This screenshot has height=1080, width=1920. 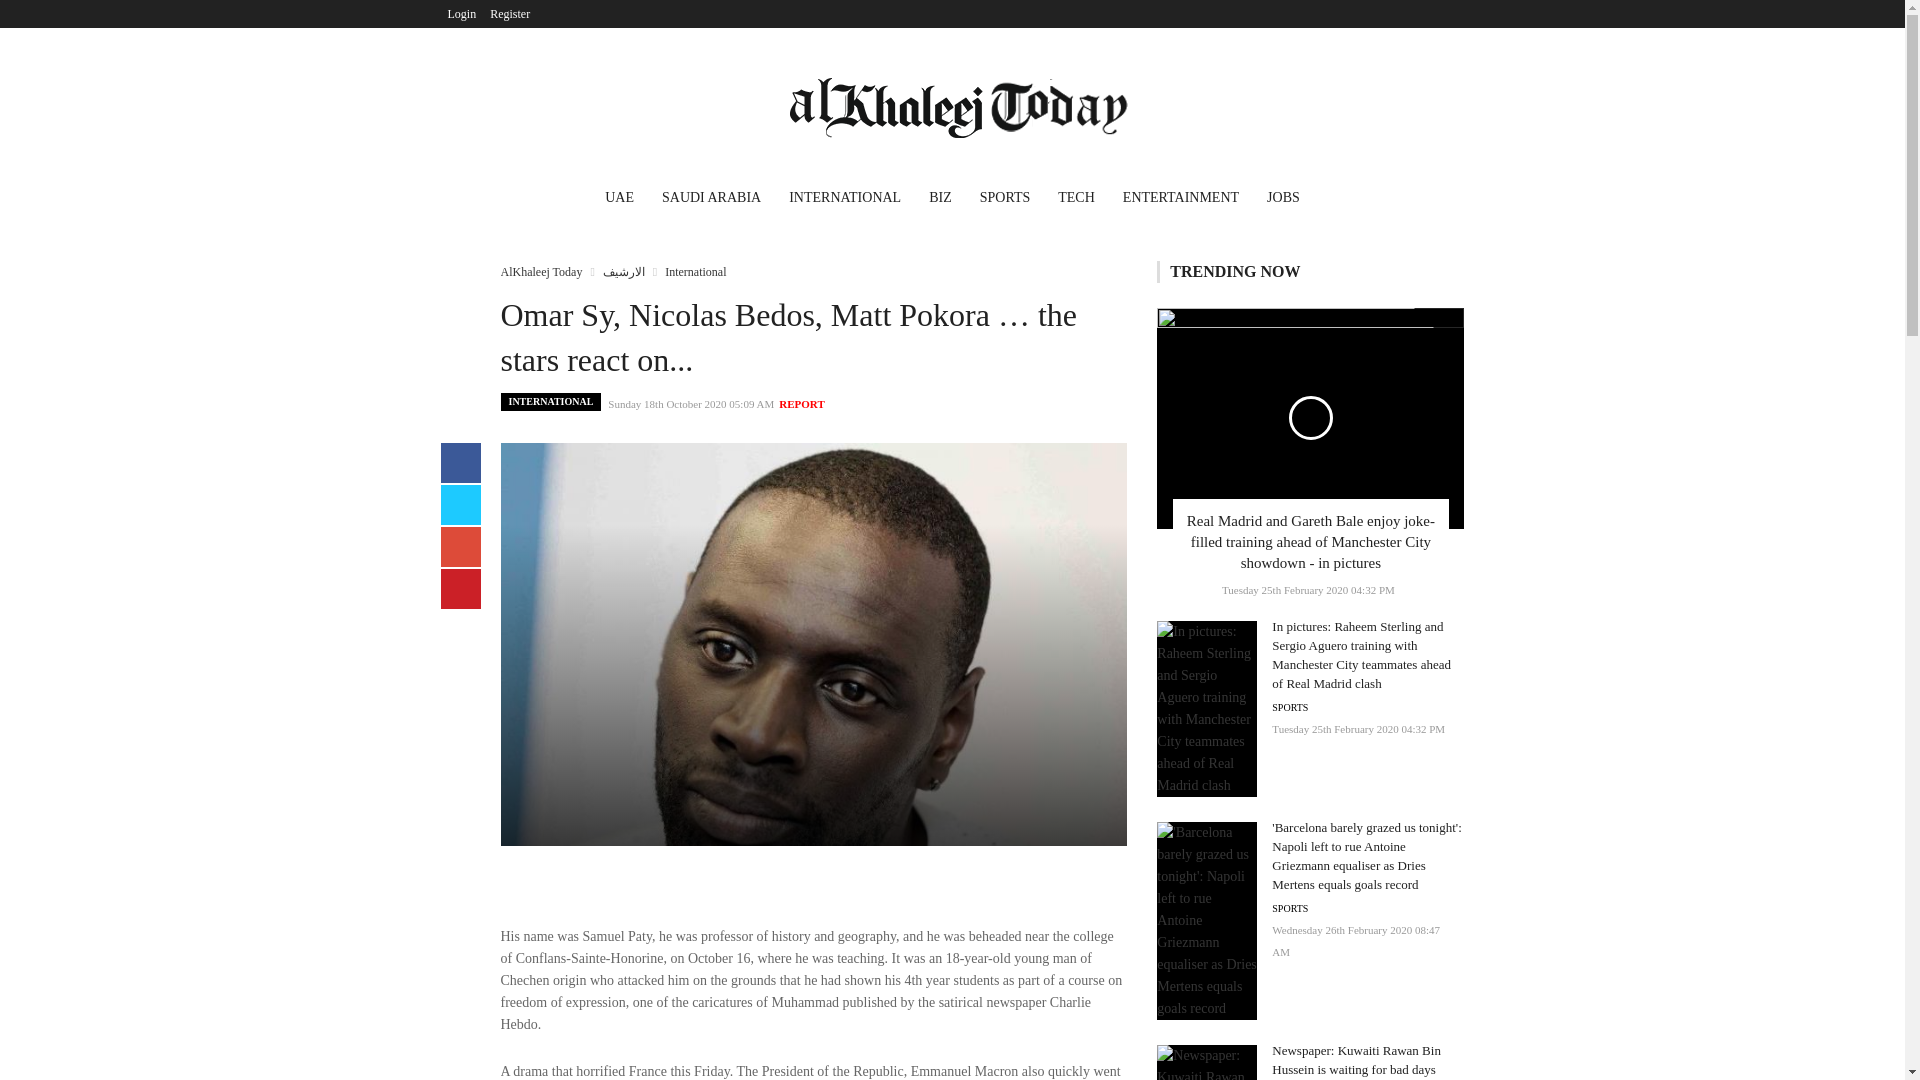 I want to click on ENTERTAINMENT, so click(x=1181, y=200).